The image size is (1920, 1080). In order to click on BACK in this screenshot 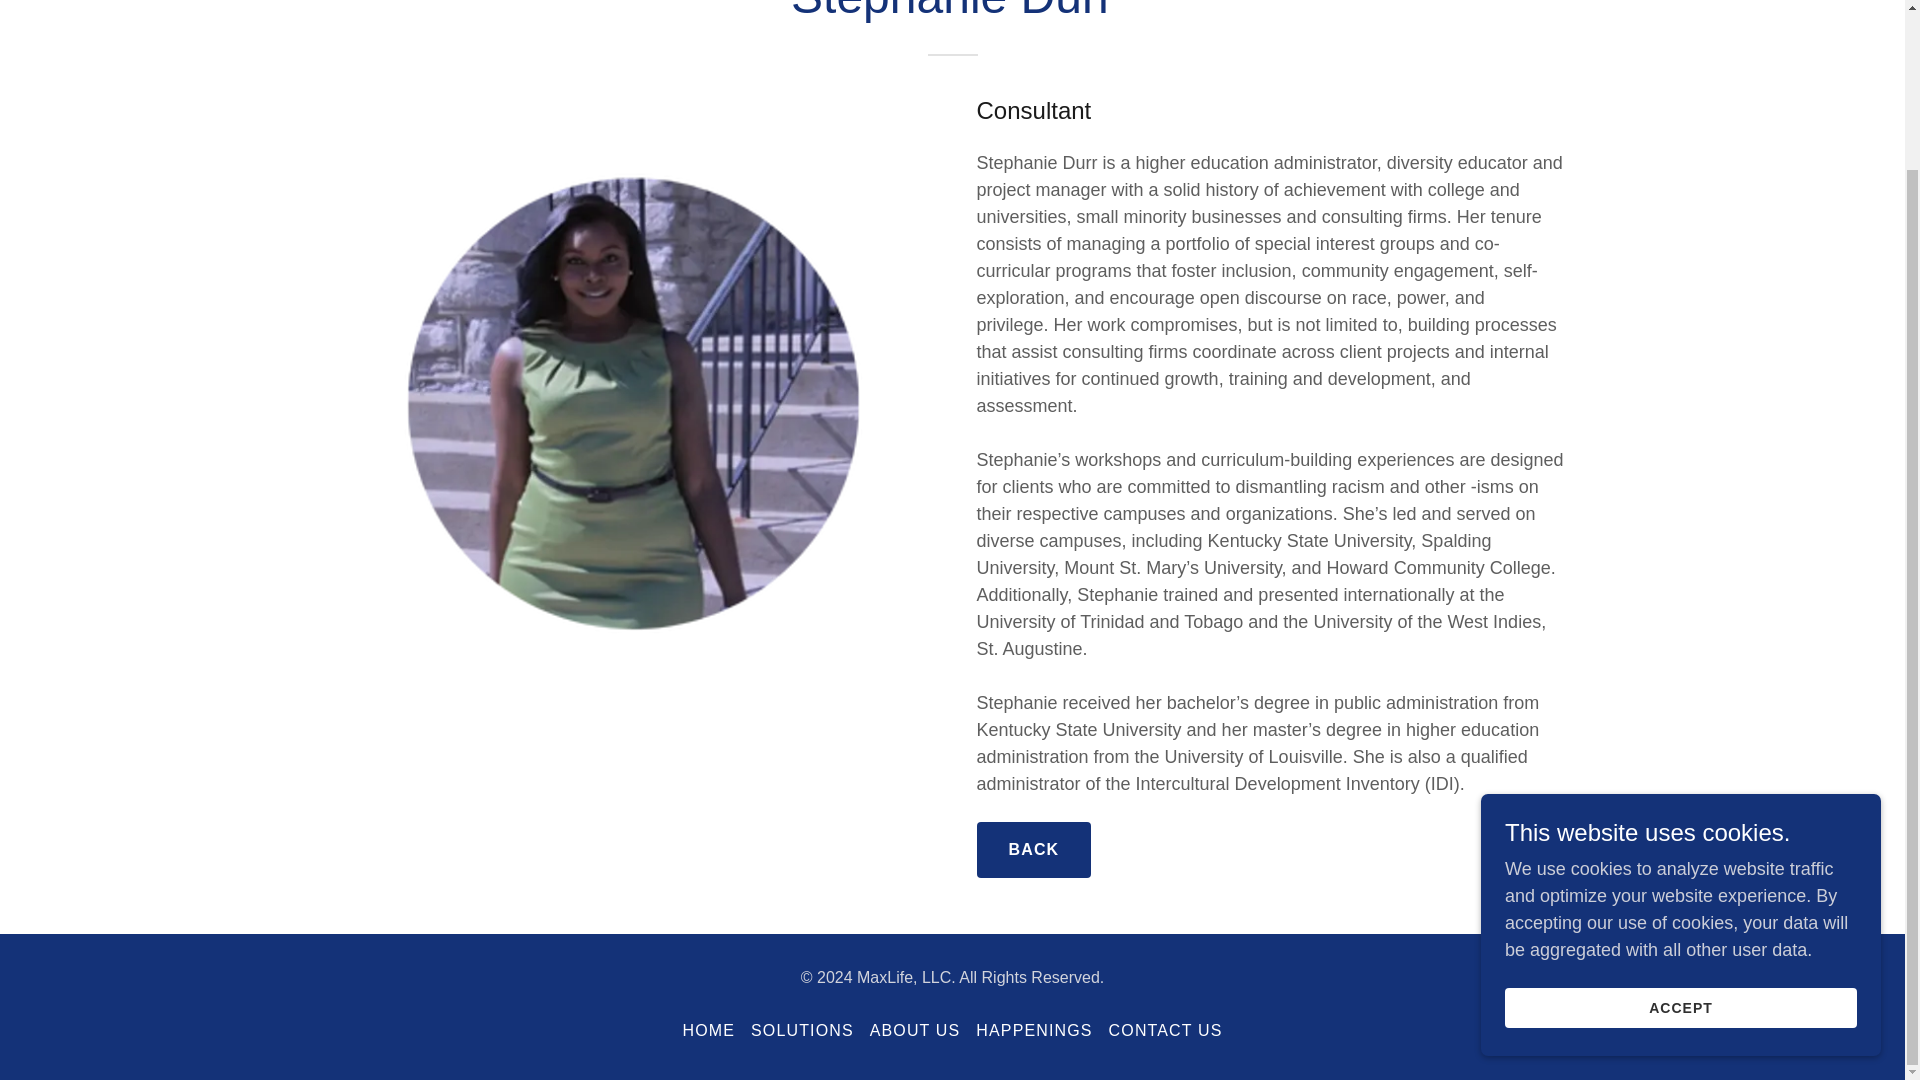, I will do `click(1032, 850)`.